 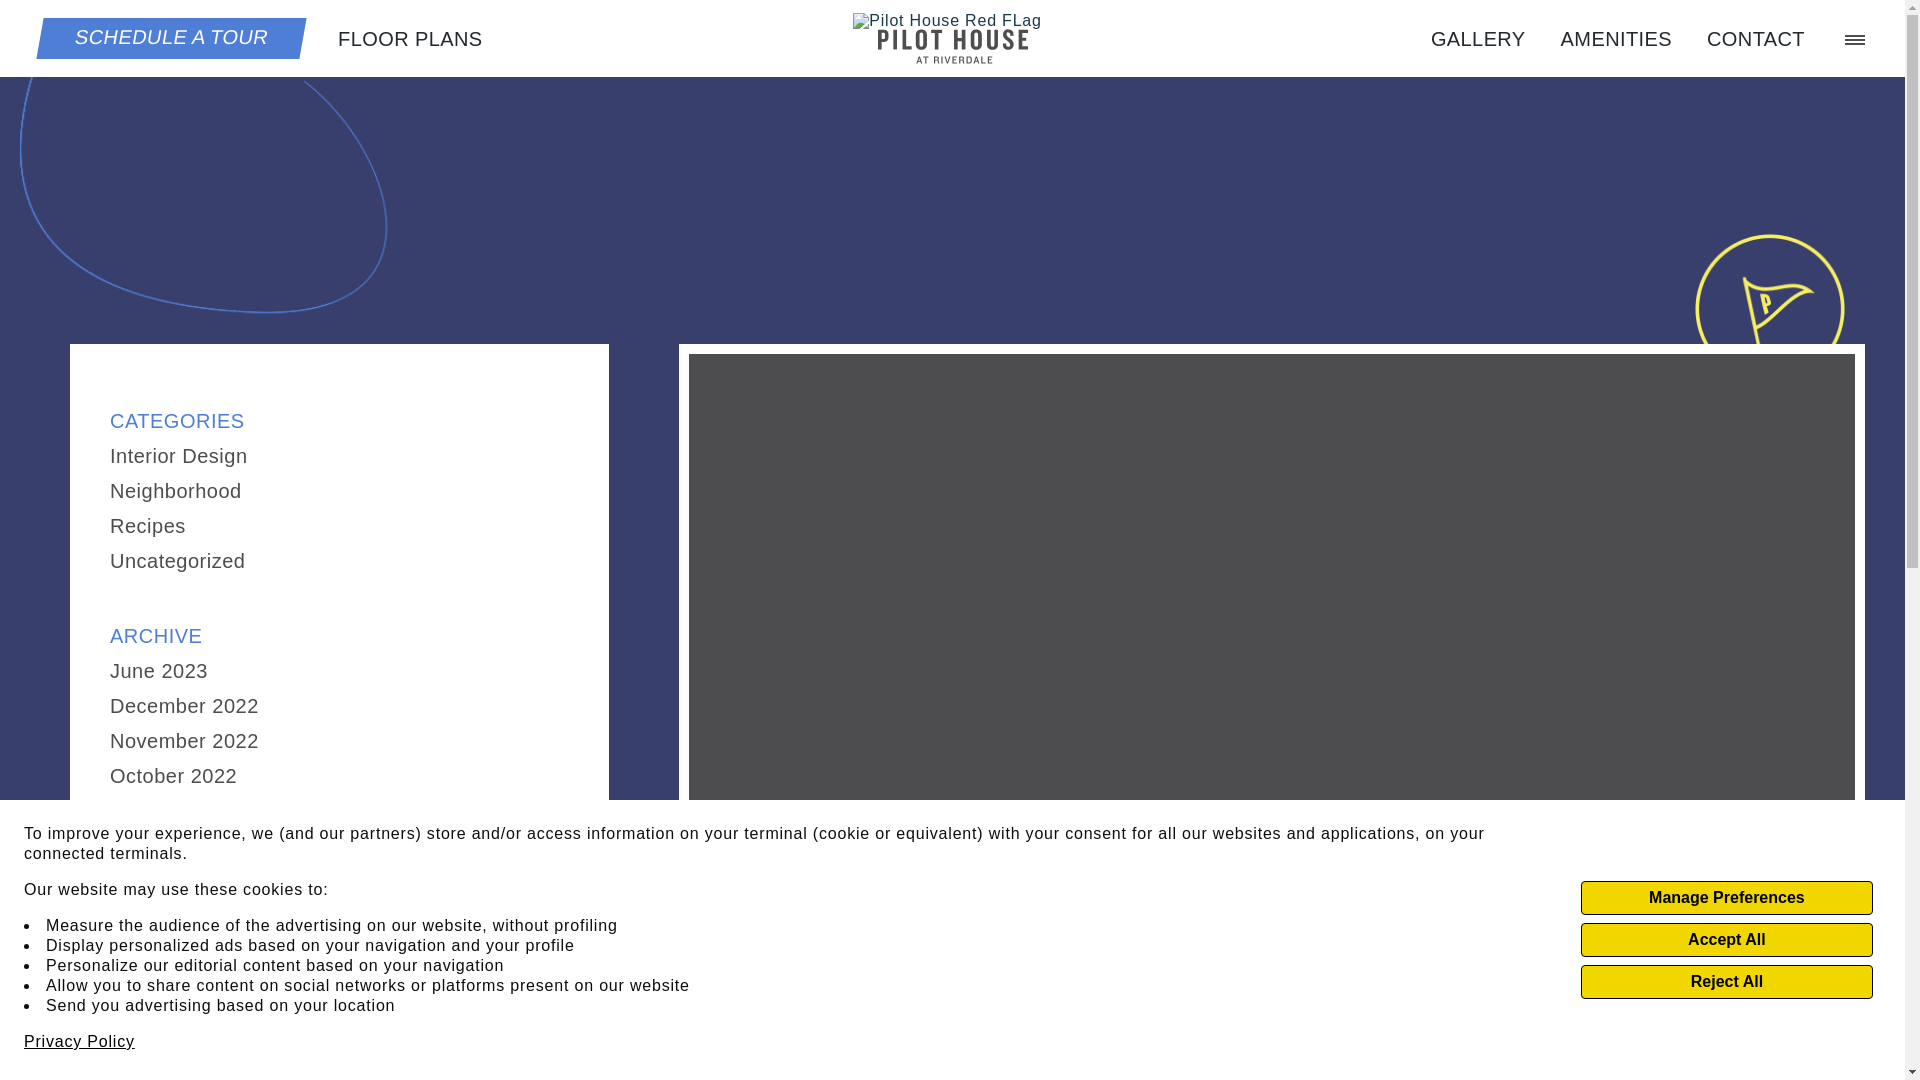 What do you see at coordinates (1726, 982) in the screenshot?
I see `Reject All` at bounding box center [1726, 982].